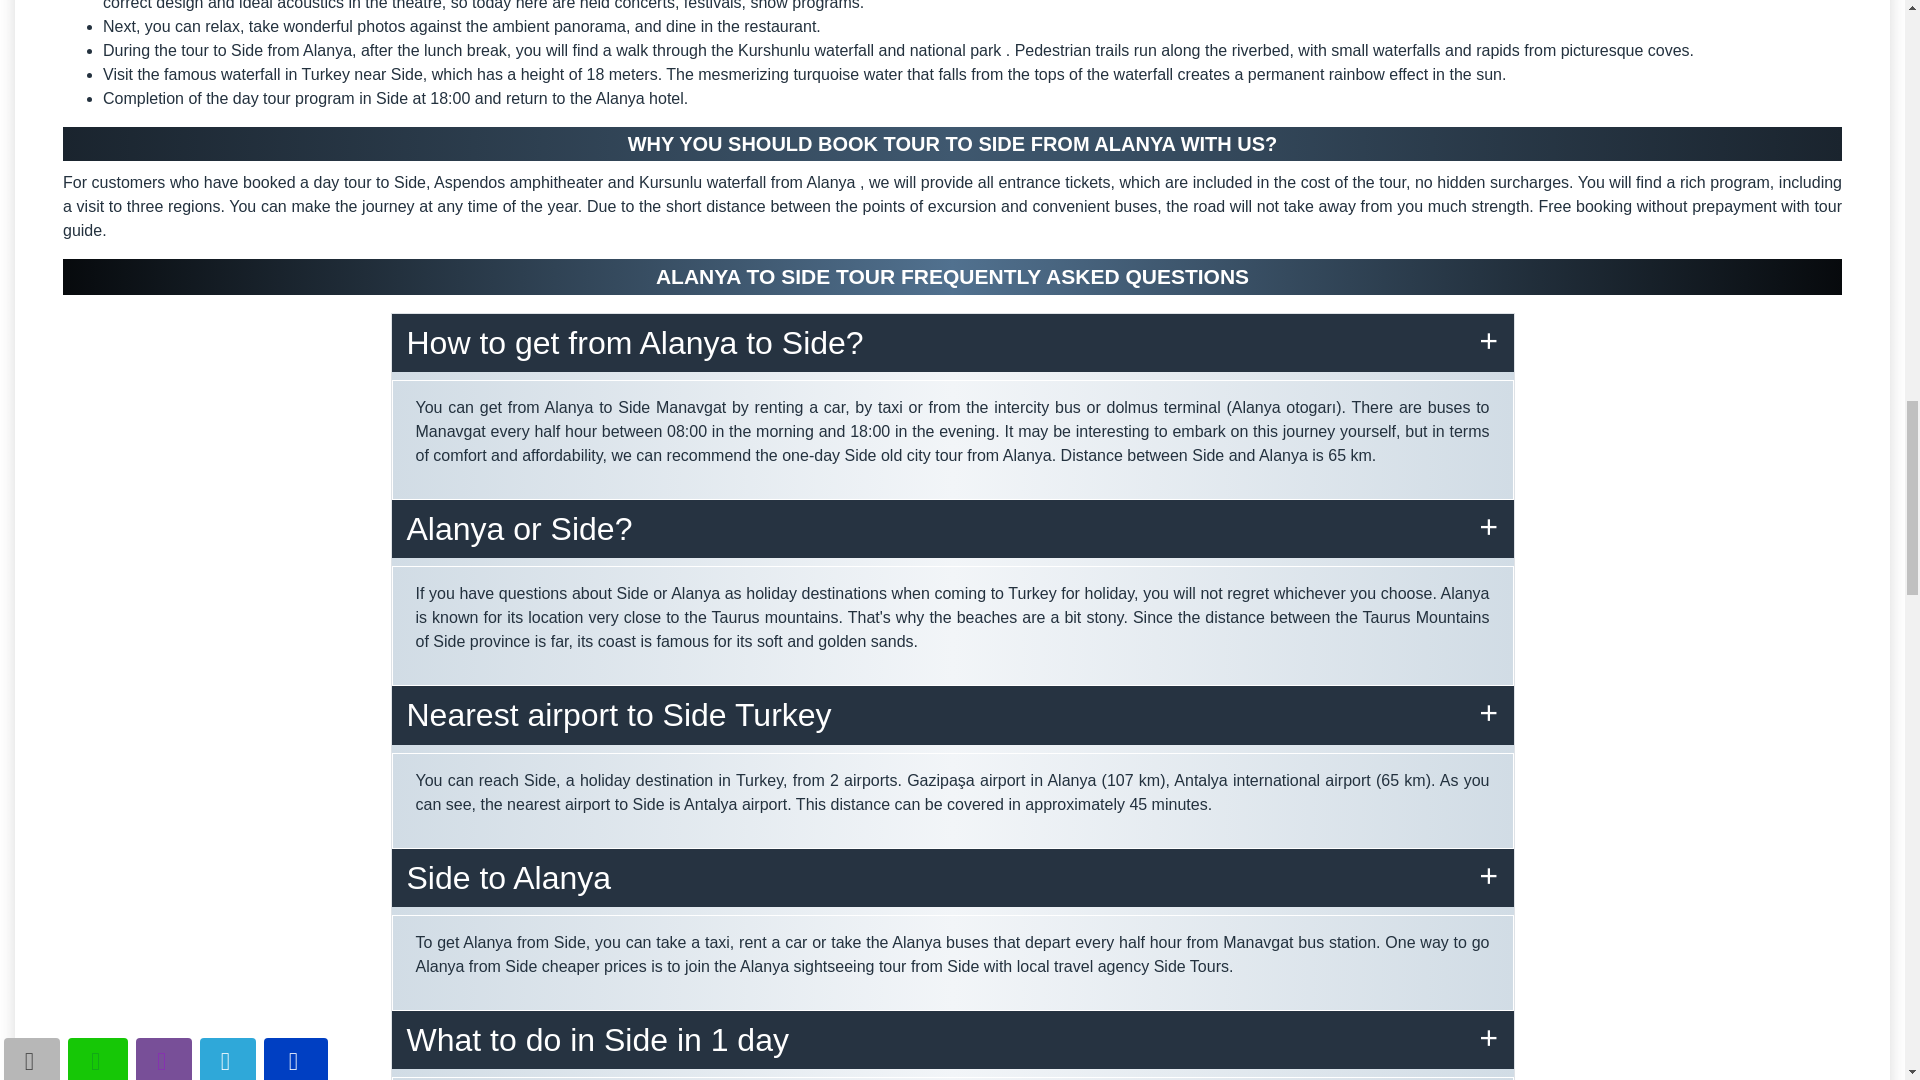 The height and width of the screenshot is (1080, 1920). What do you see at coordinates (952, 878) in the screenshot?
I see `Side to Alanya` at bounding box center [952, 878].